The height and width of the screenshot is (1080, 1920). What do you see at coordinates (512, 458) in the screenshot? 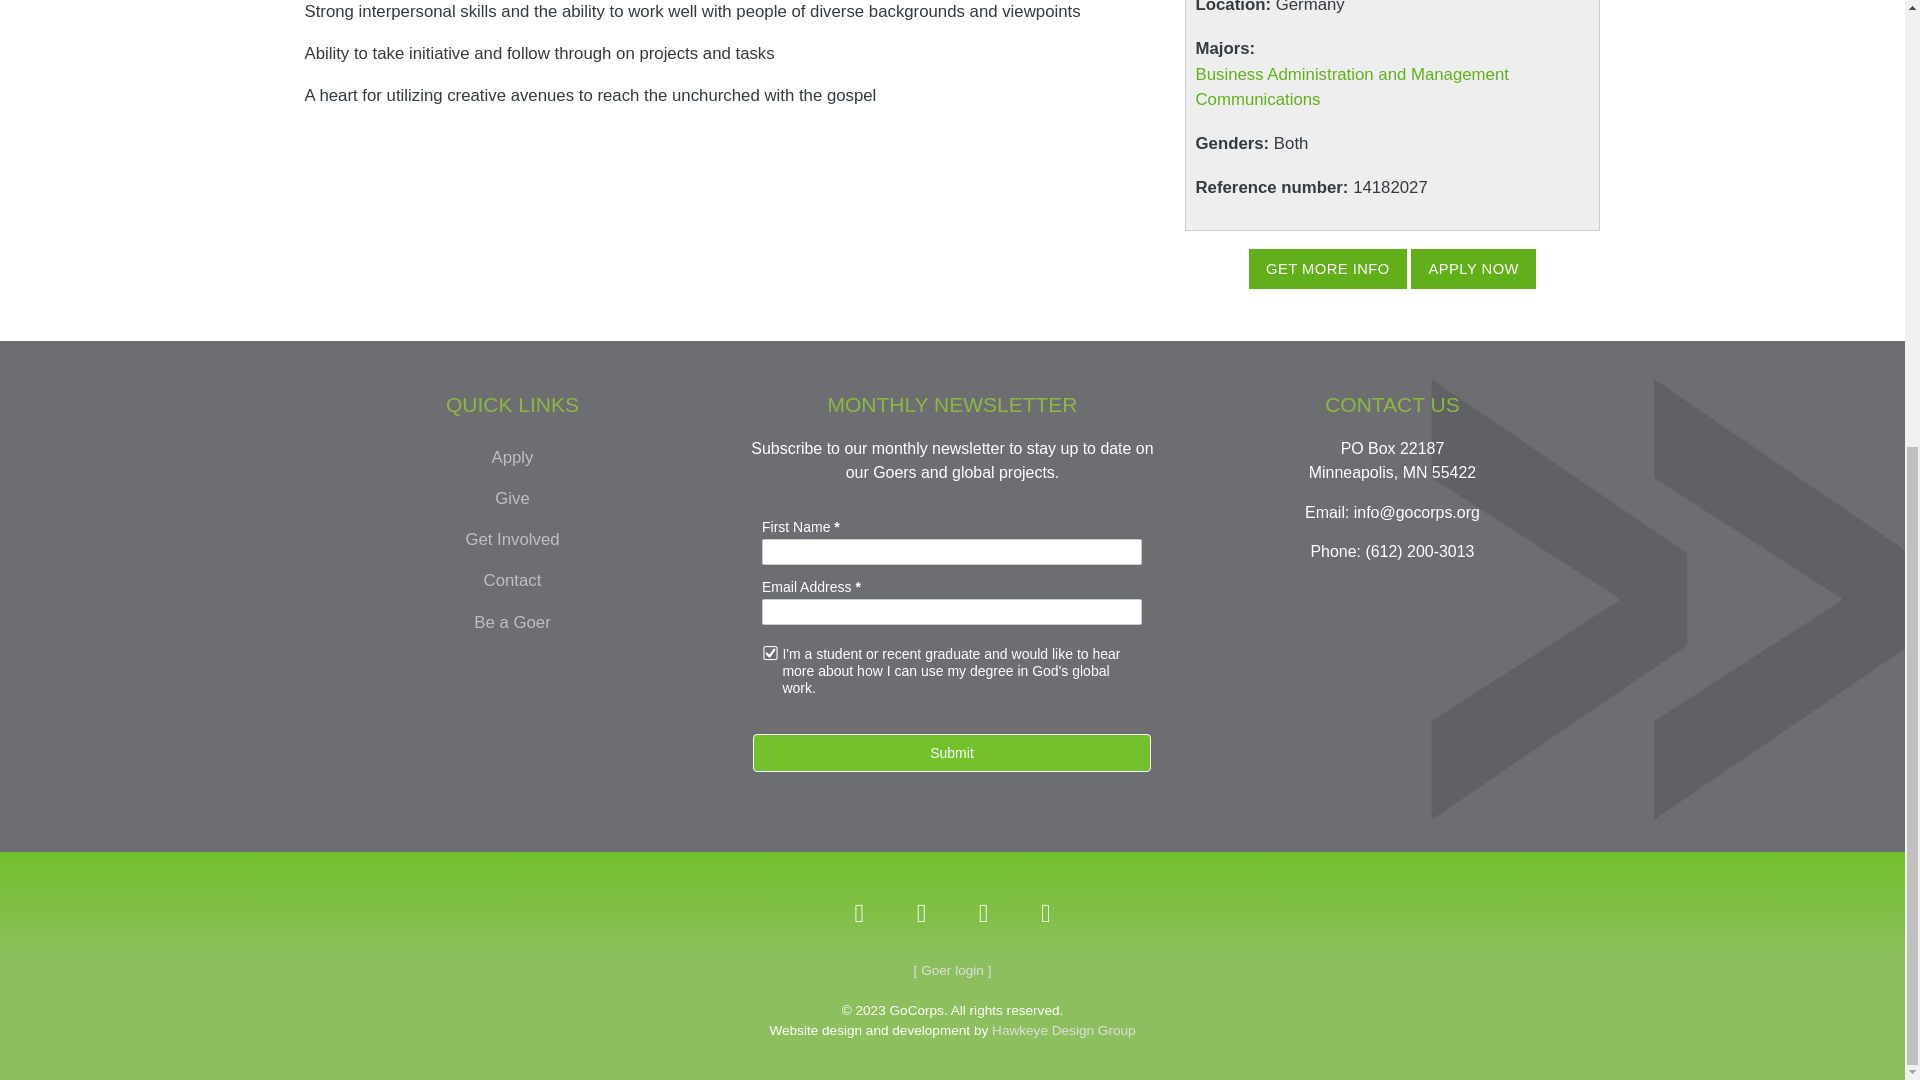
I see `Apply` at bounding box center [512, 458].